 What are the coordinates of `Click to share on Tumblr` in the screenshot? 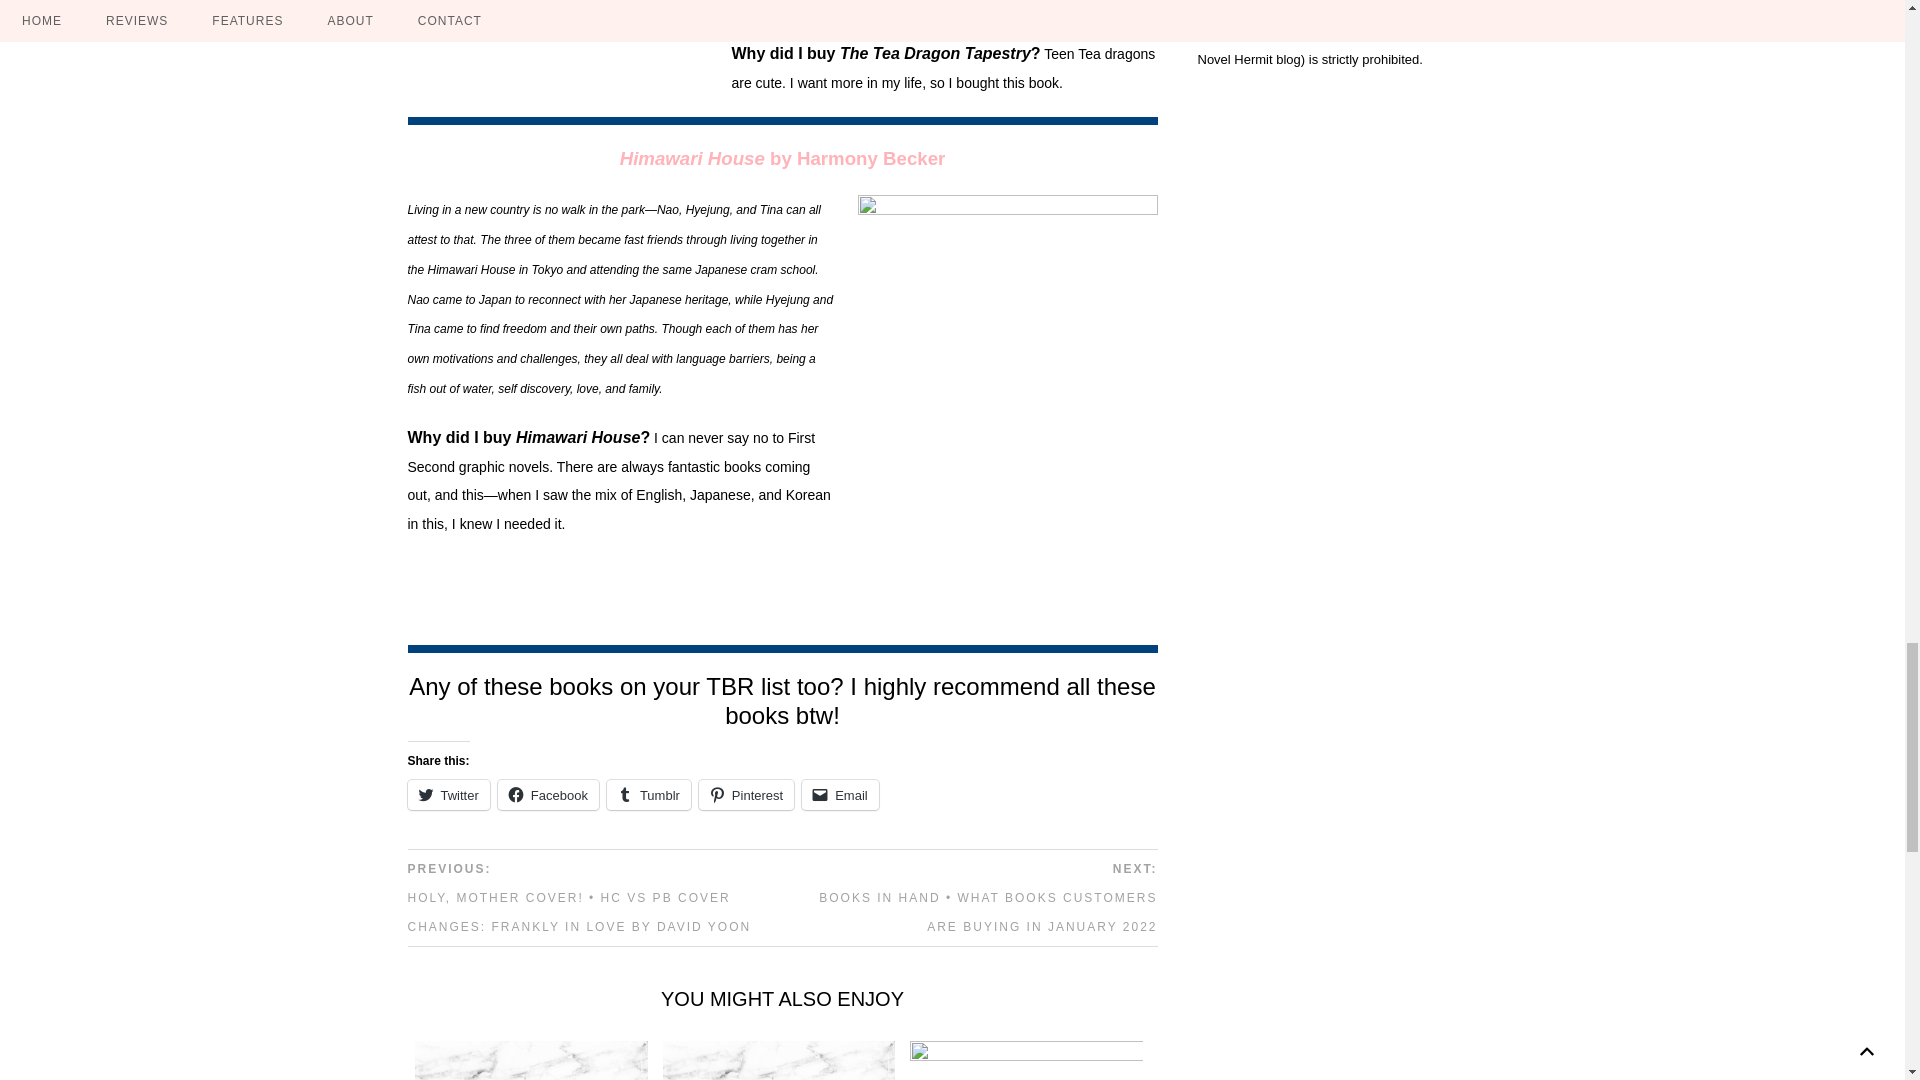 It's located at (648, 794).